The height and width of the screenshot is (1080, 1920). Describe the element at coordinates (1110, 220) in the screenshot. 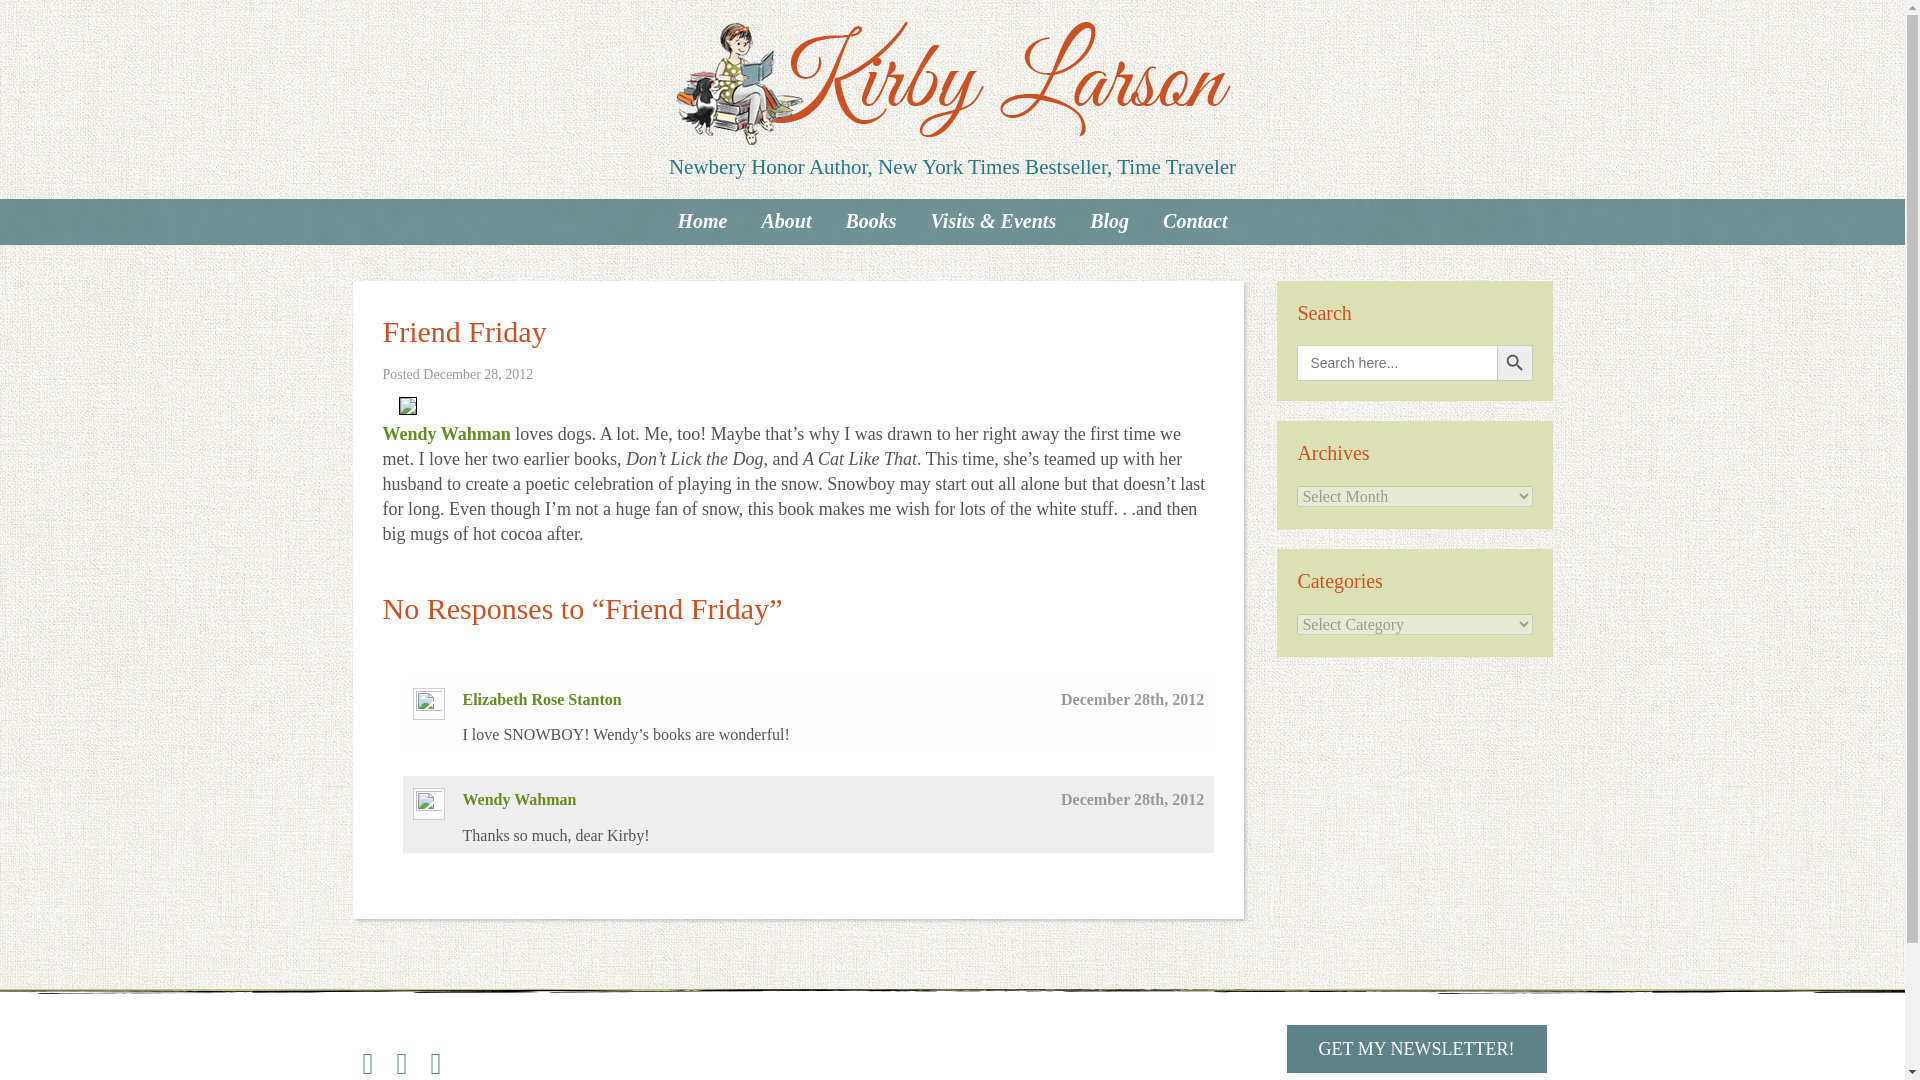

I see `Blog` at that location.